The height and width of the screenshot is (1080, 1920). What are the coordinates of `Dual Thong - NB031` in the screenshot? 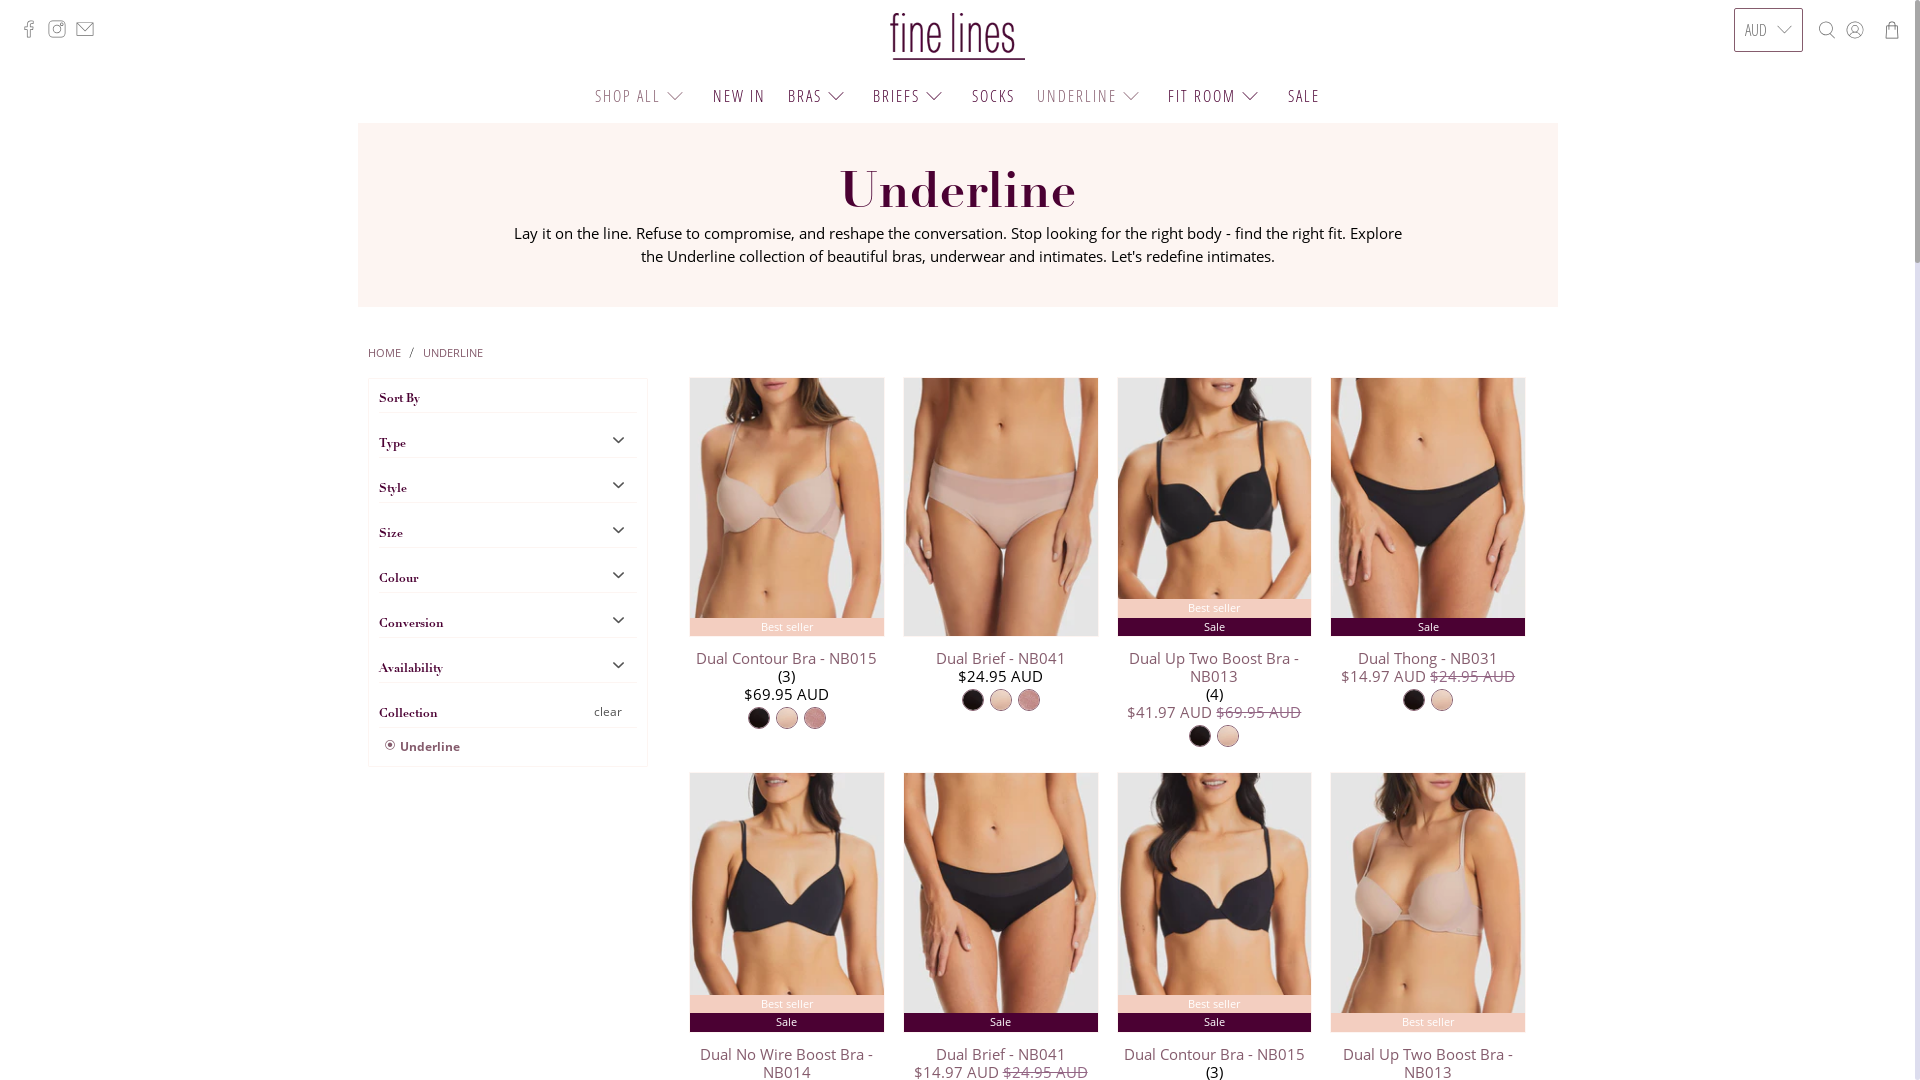 It's located at (1428, 656).